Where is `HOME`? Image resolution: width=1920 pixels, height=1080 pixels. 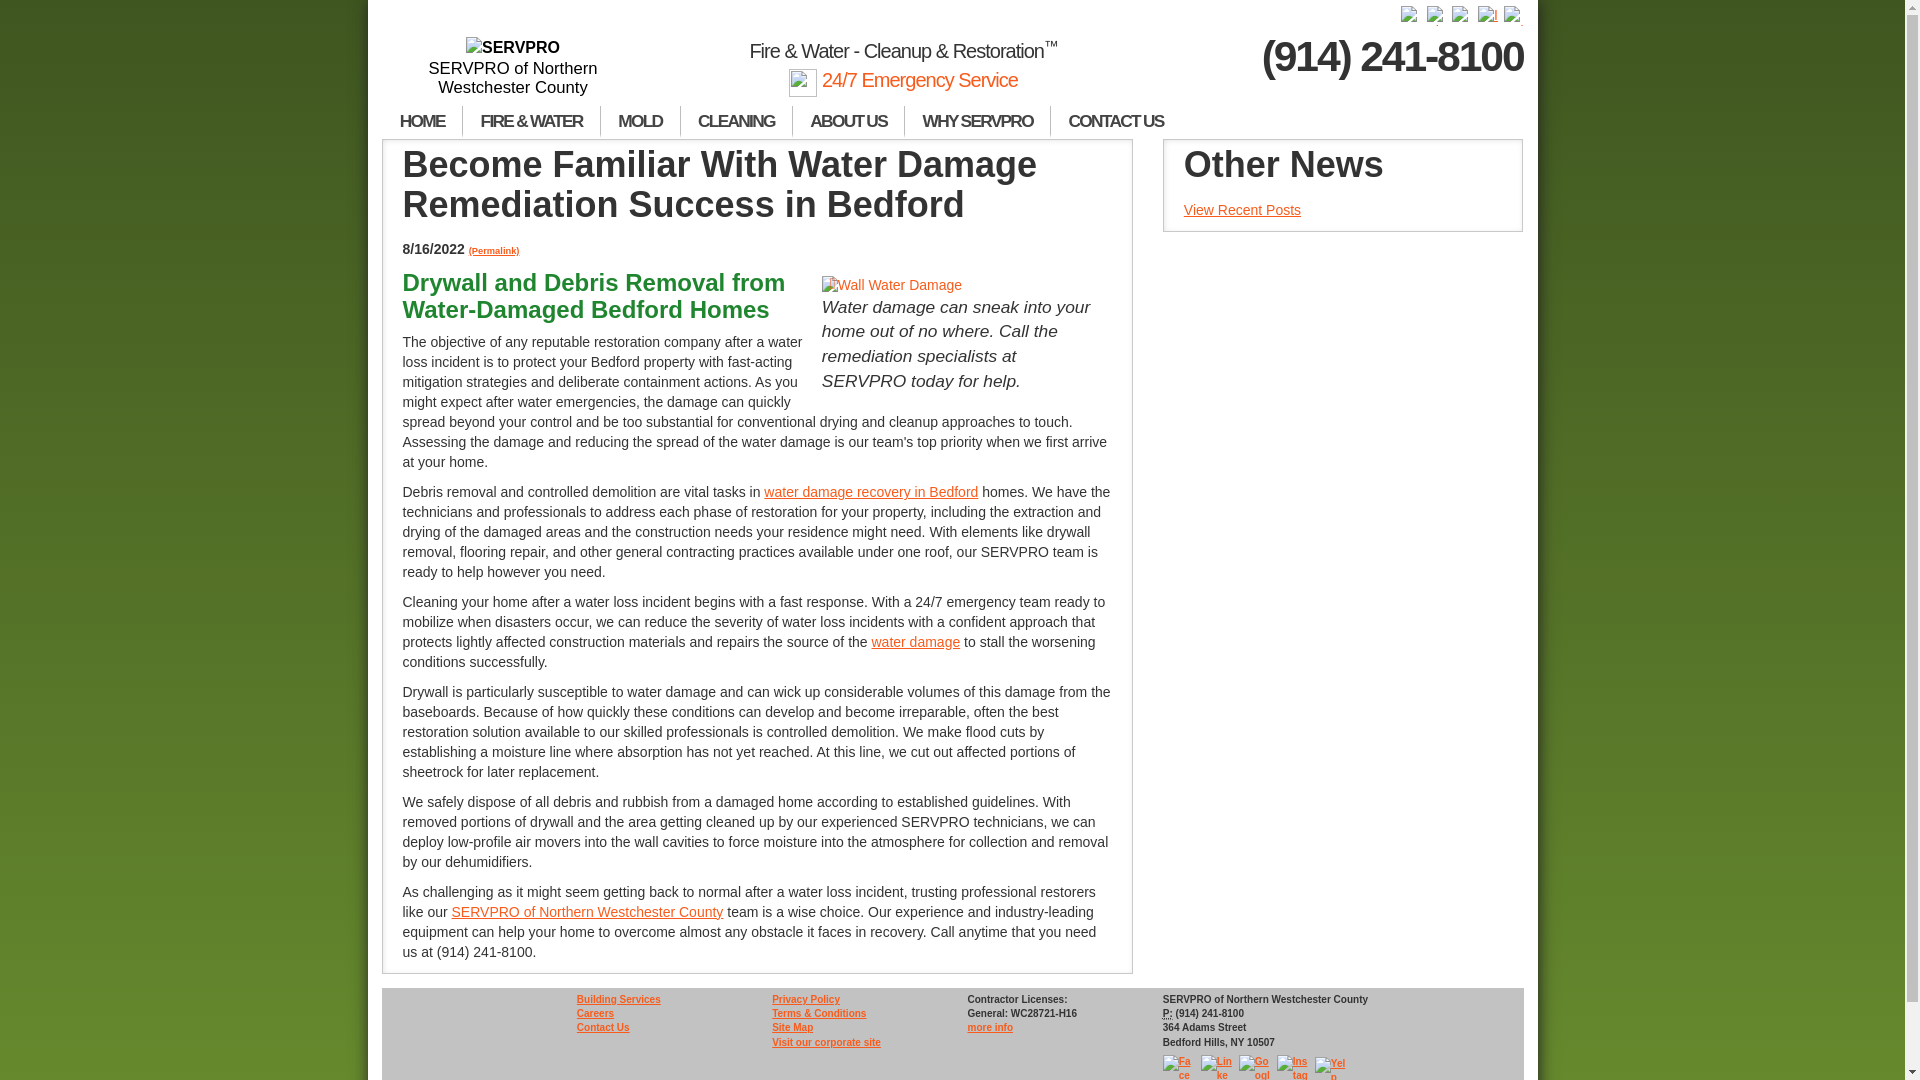 HOME is located at coordinates (422, 122).